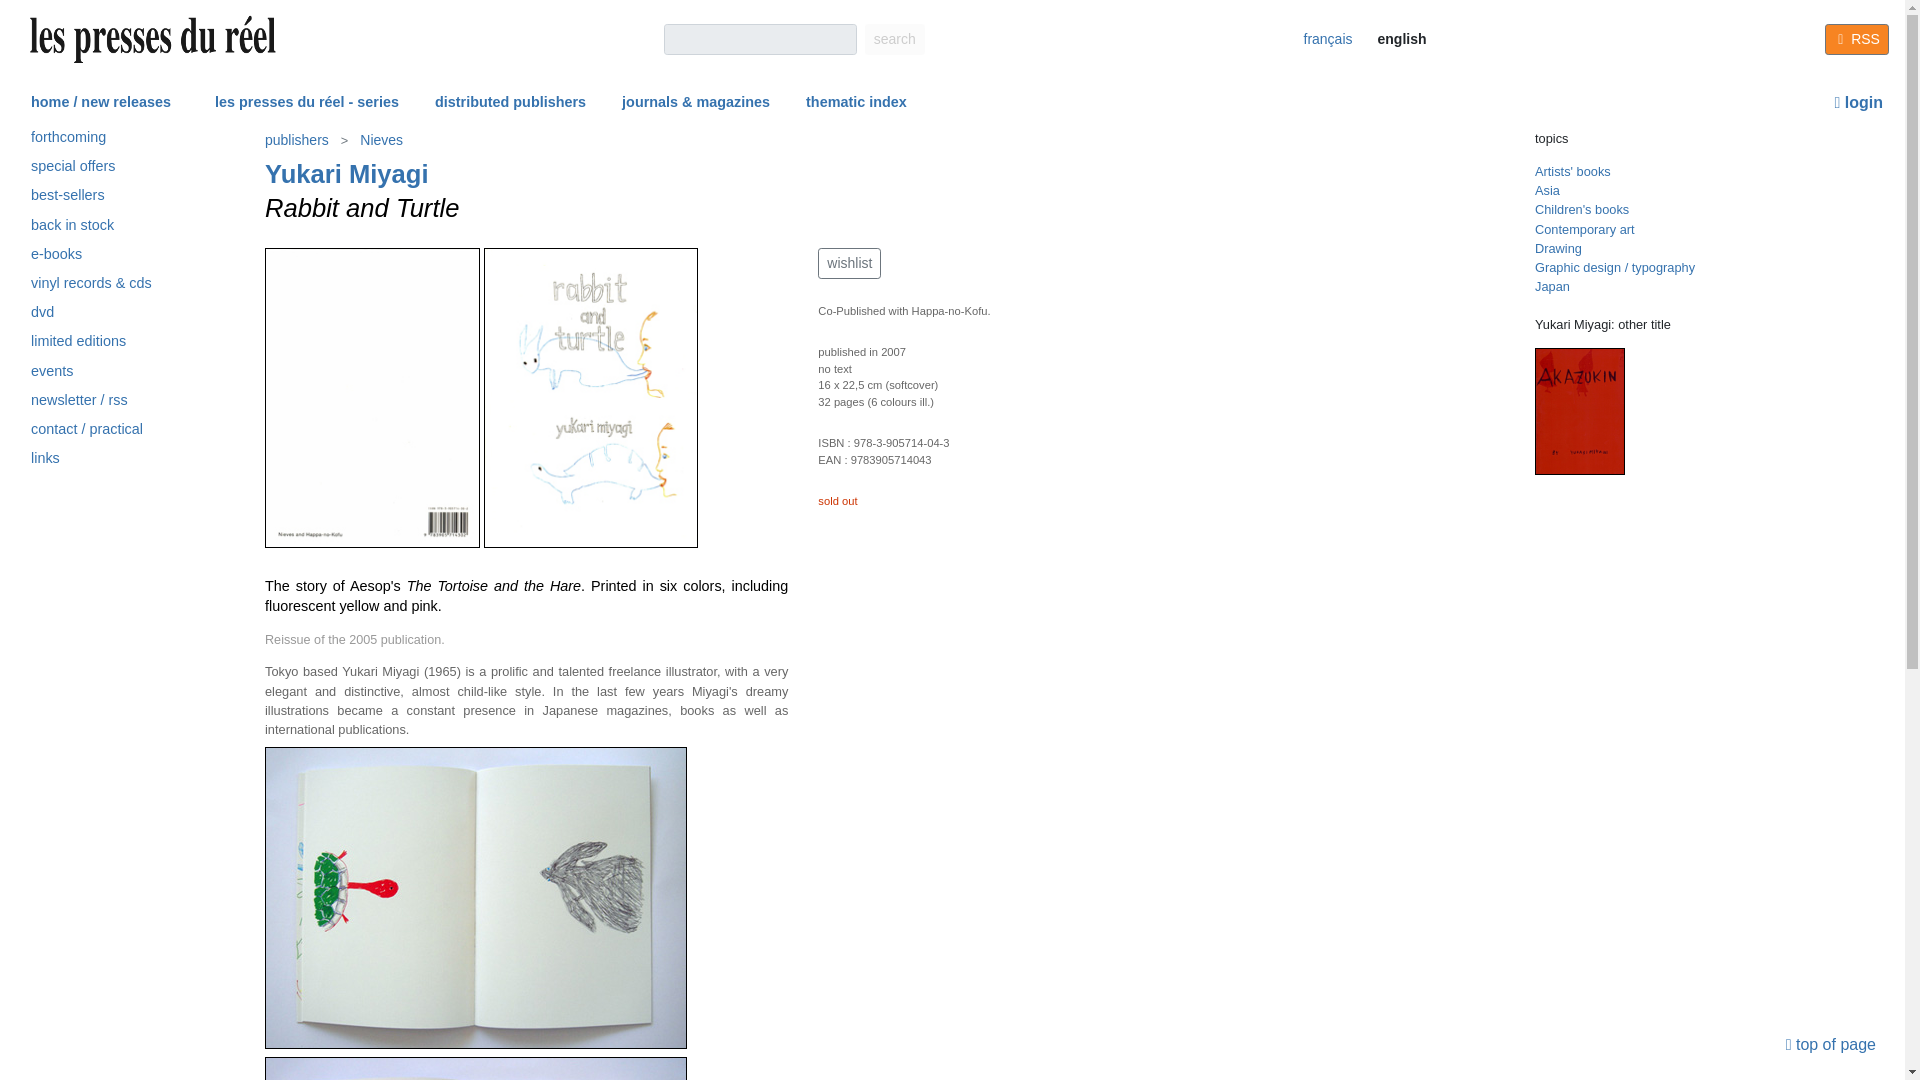  I want to click on  login, so click(1858, 102).